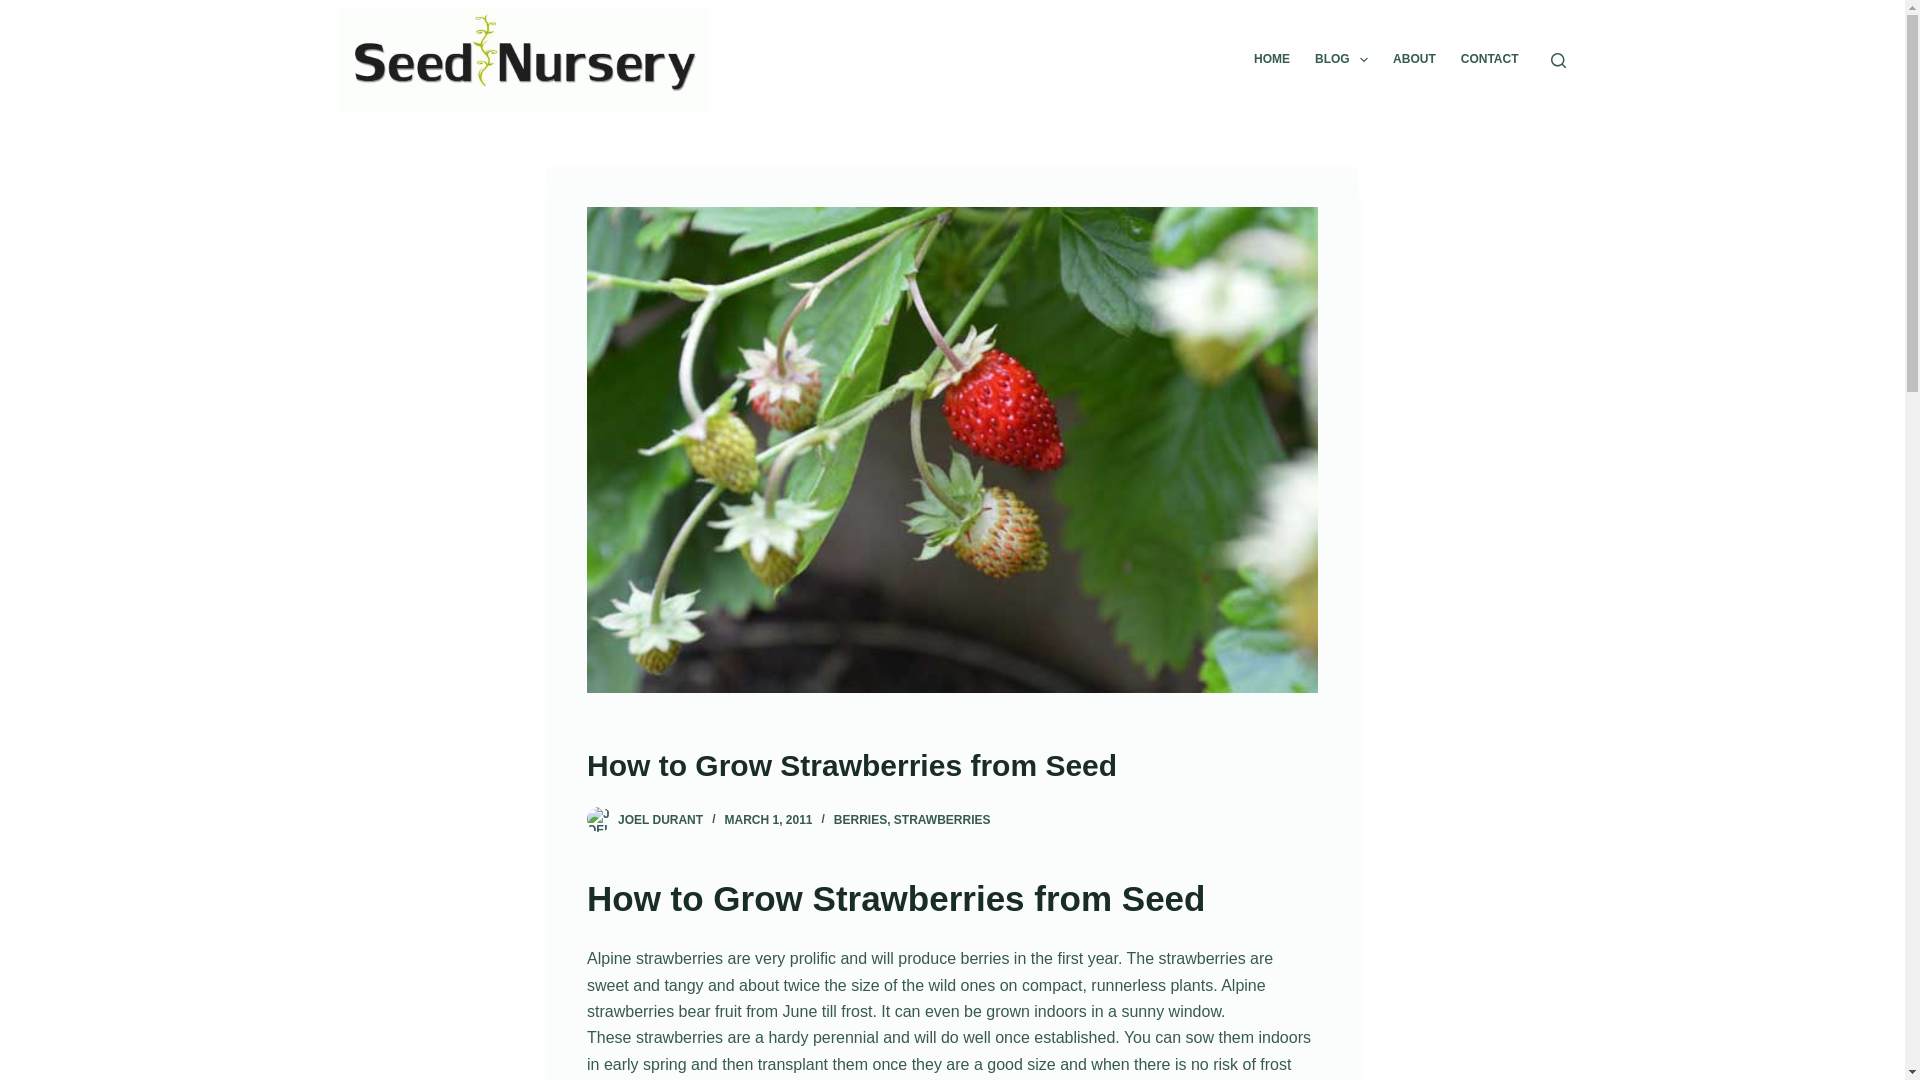  I want to click on Skip to content, so click(20, 10).